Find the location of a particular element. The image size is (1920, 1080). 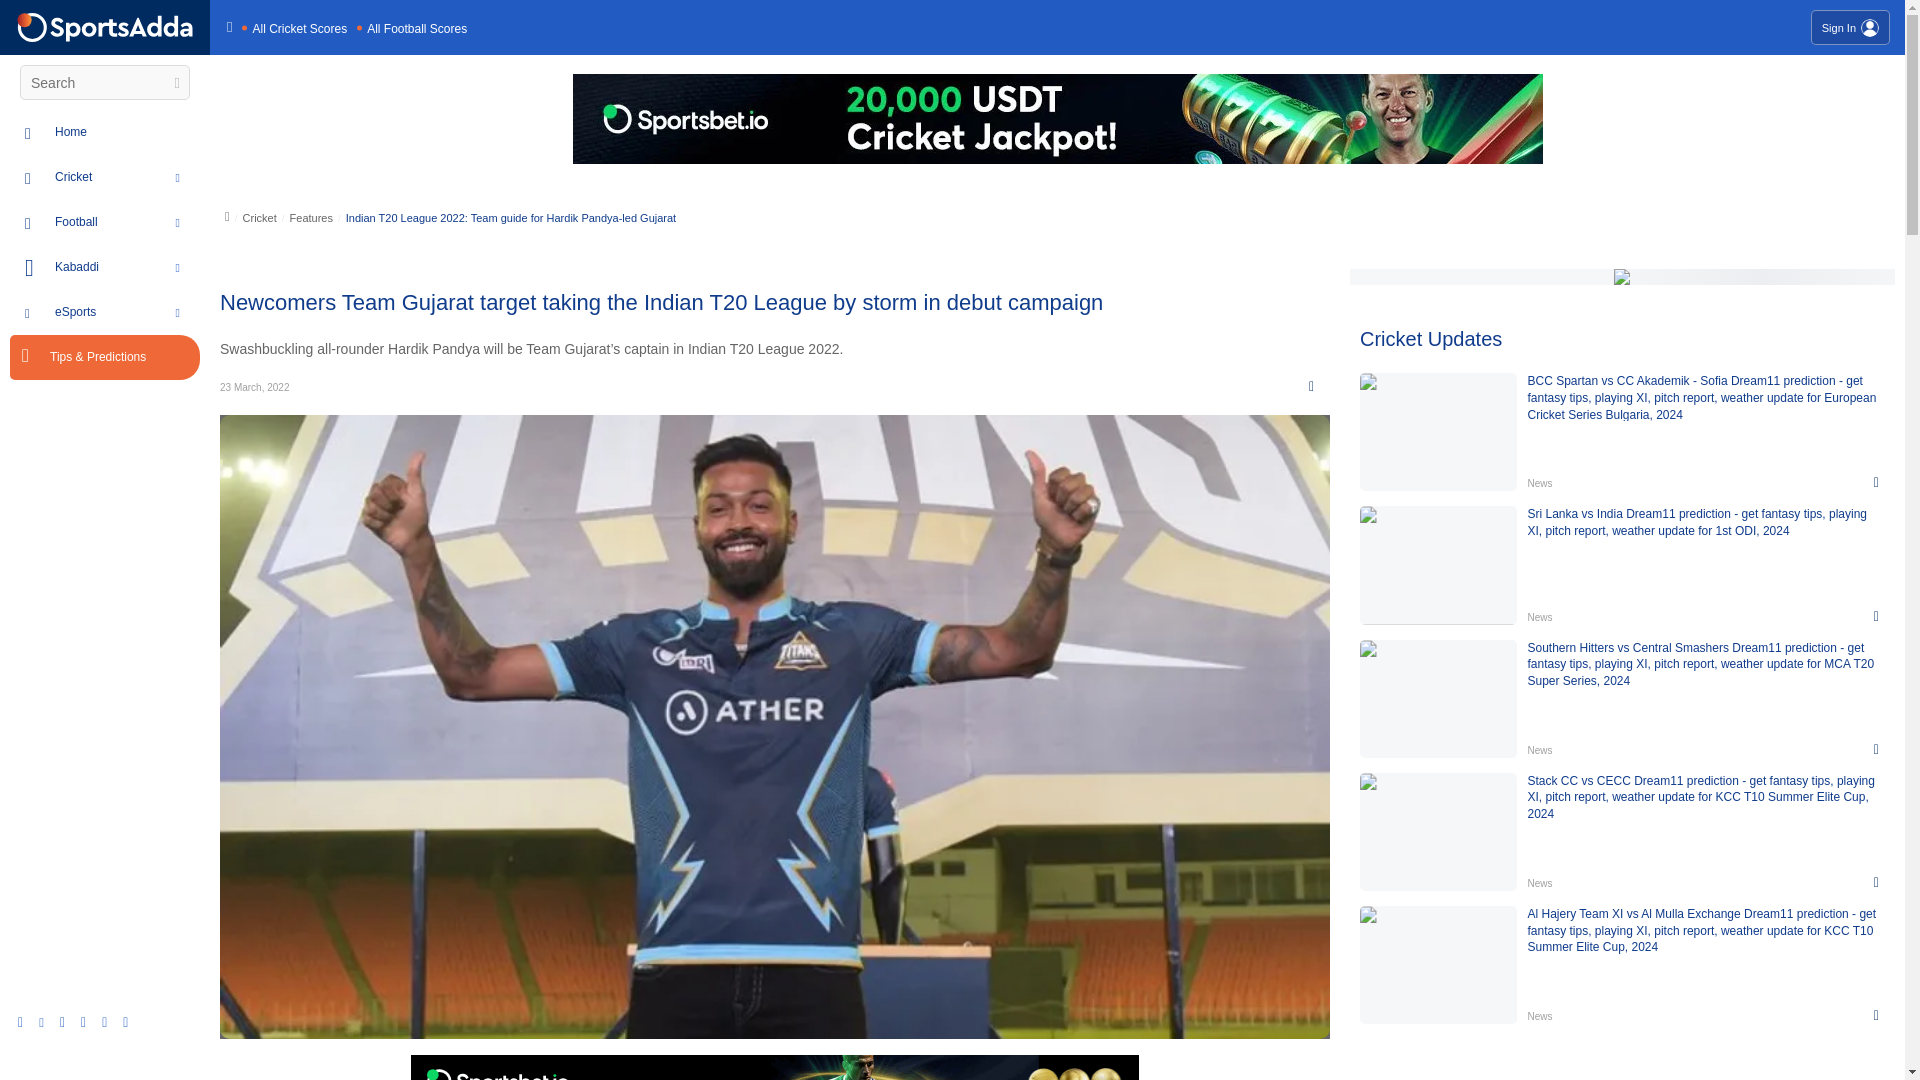

Kabaddi is located at coordinates (127, 268).